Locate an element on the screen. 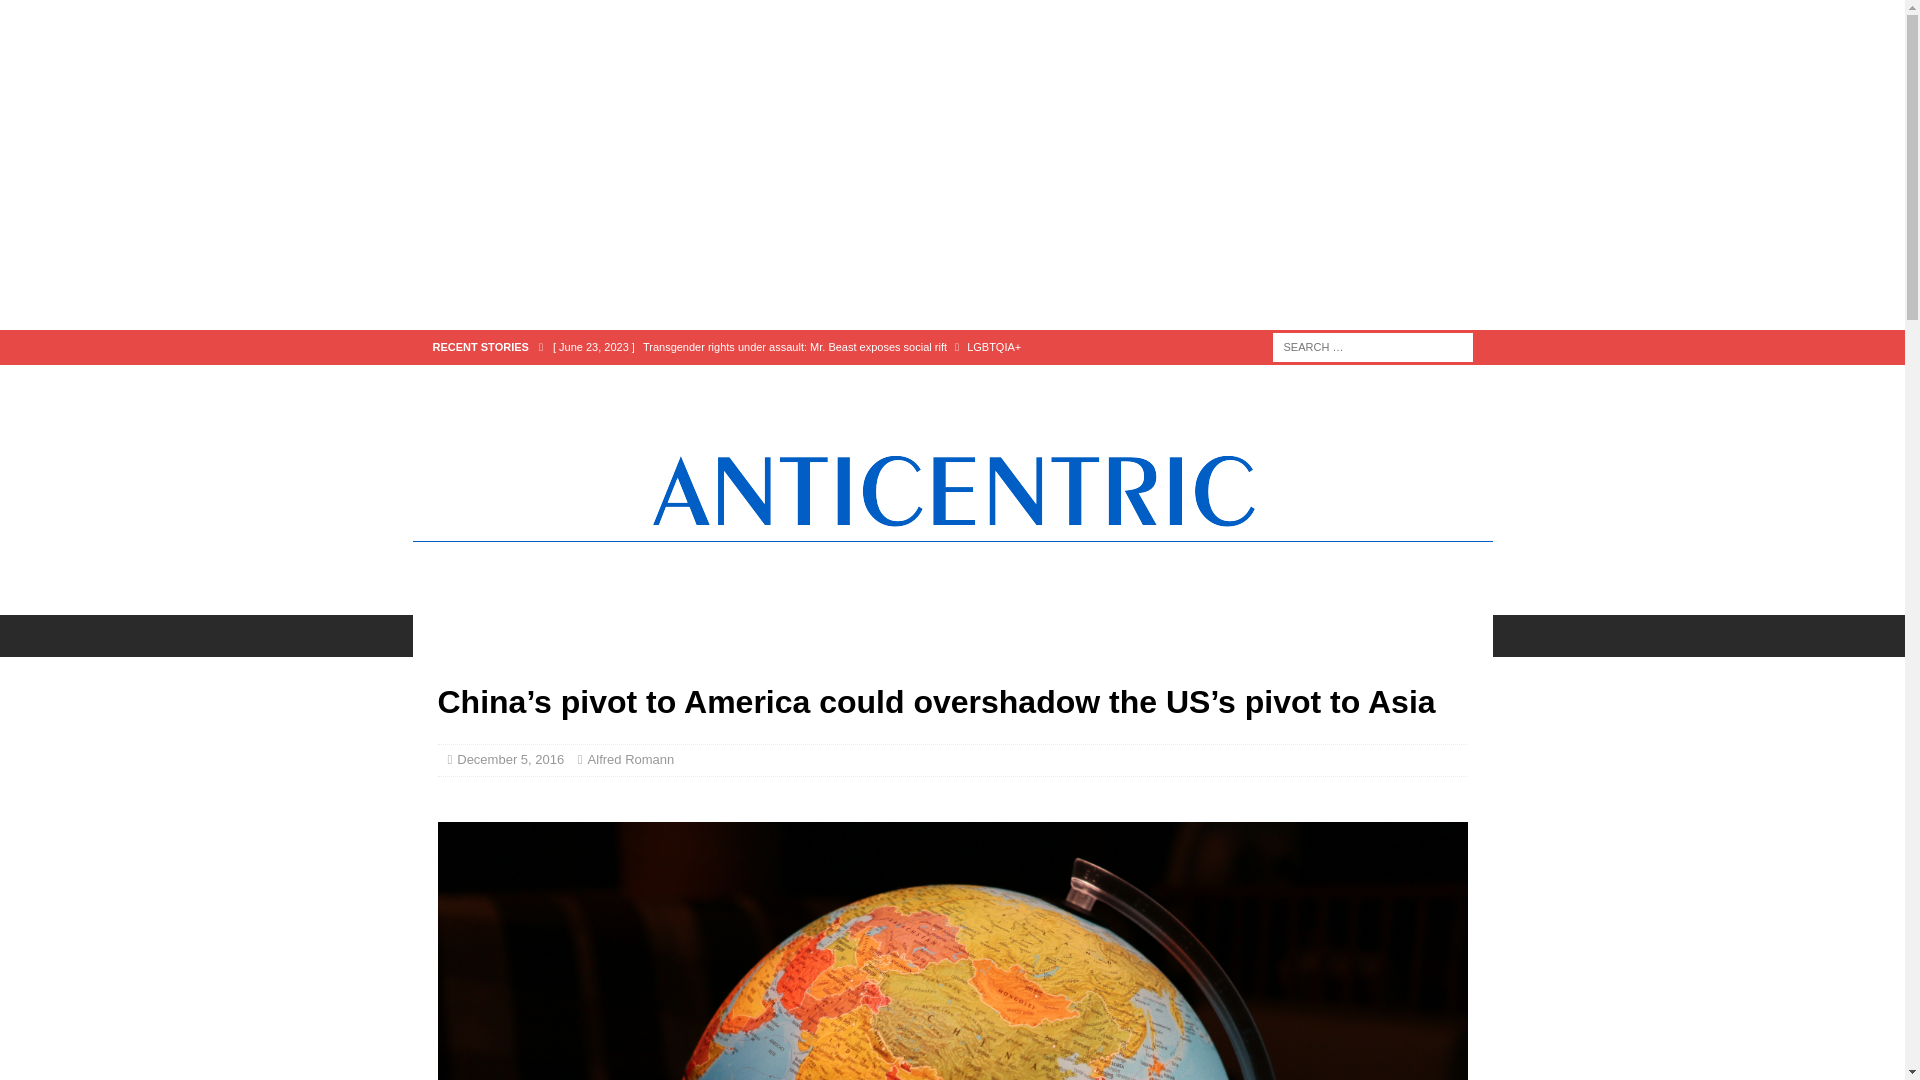 Image resolution: width=1920 pixels, height=1080 pixels. Anticentric is located at coordinates (952, 604).